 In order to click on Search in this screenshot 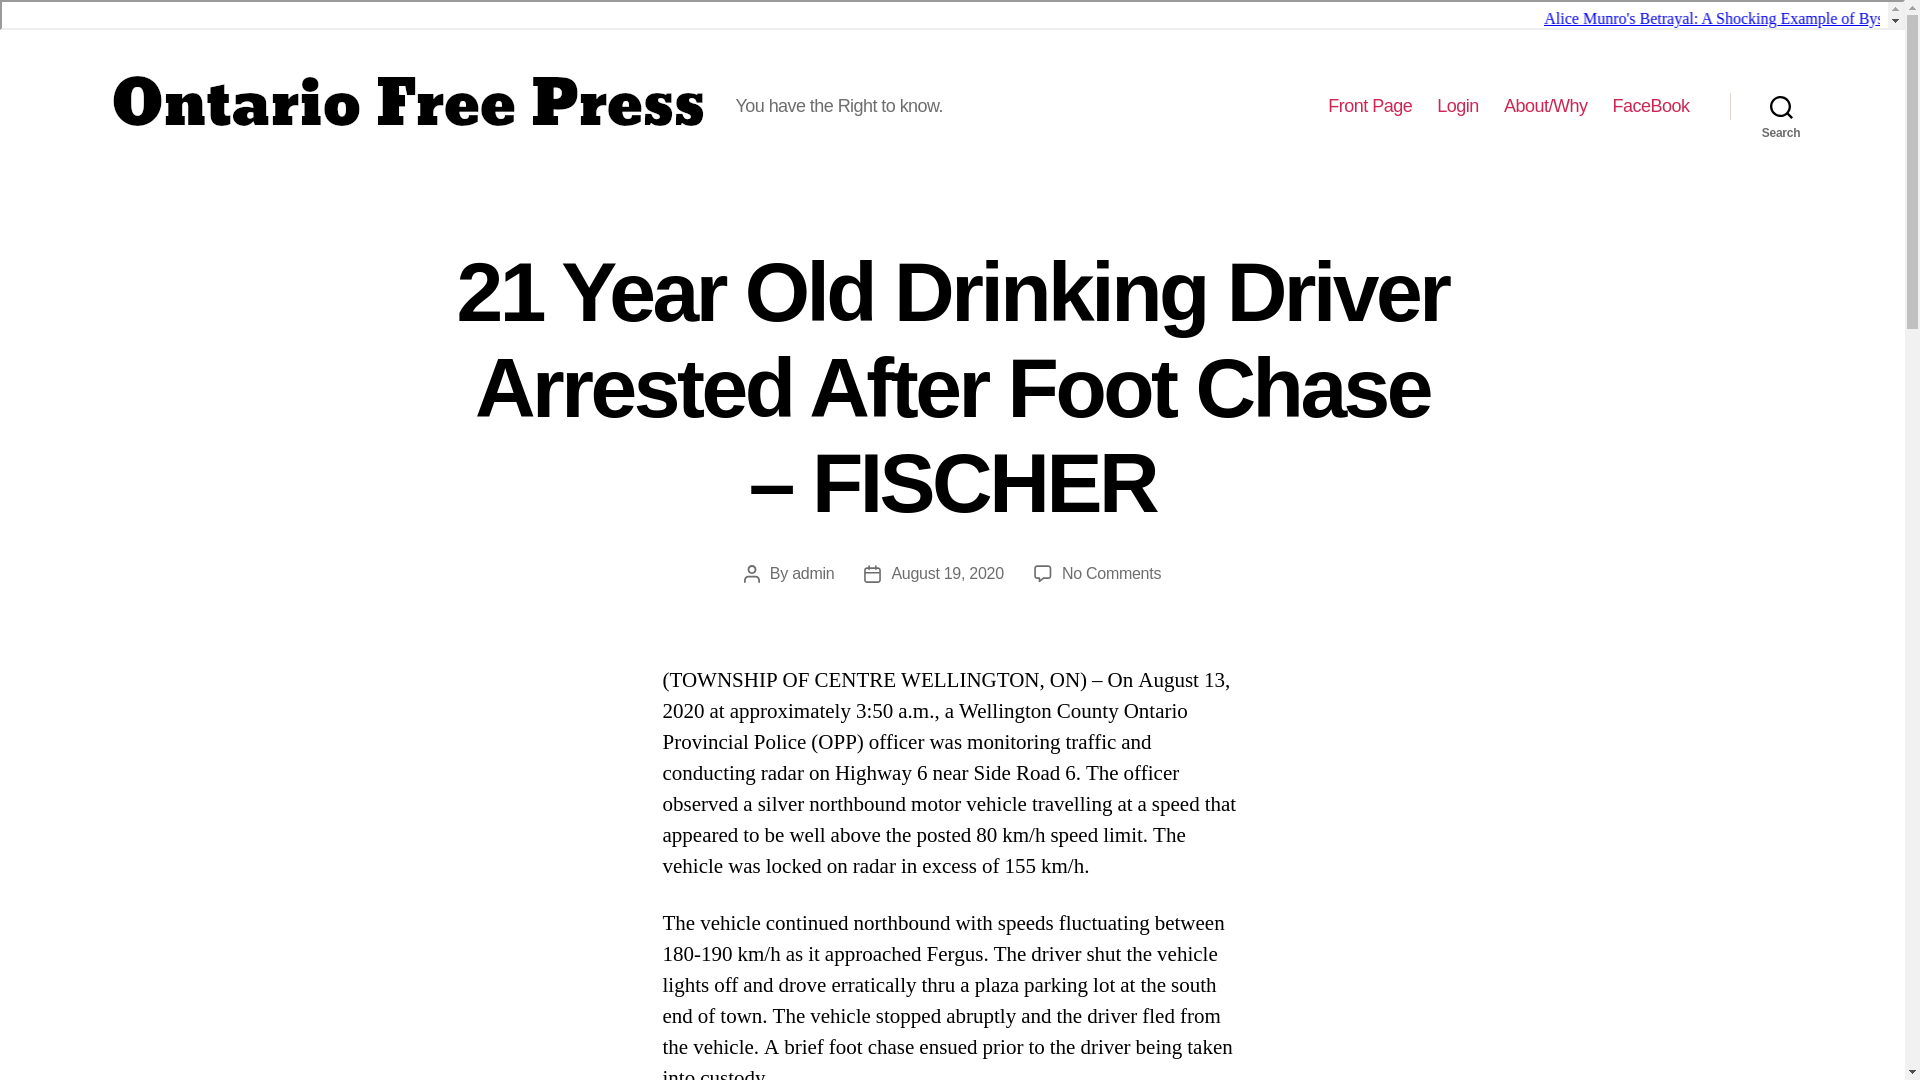, I will do `click(1781, 106)`.